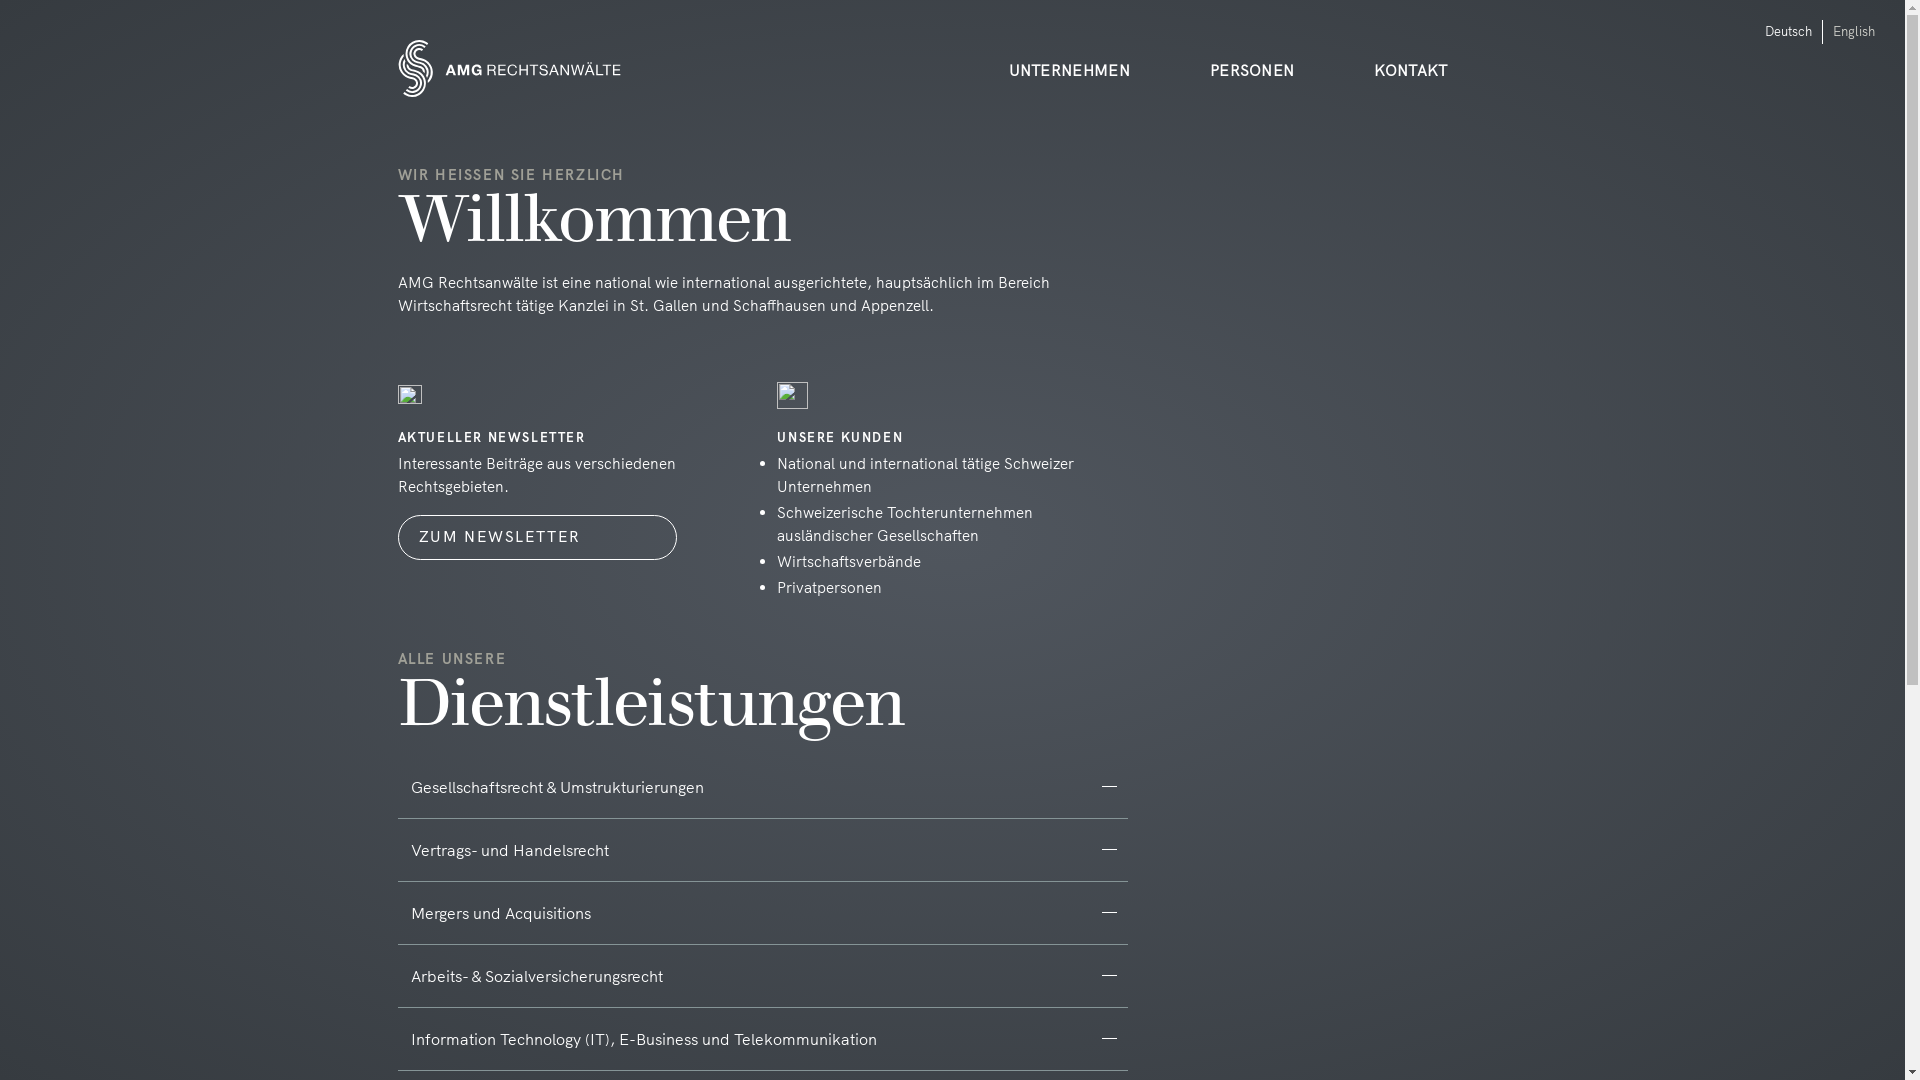 The width and height of the screenshot is (1920, 1080). Describe the element at coordinates (538, 538) in the screenshot. I see `ZUM NEWSLETTER` at that location.